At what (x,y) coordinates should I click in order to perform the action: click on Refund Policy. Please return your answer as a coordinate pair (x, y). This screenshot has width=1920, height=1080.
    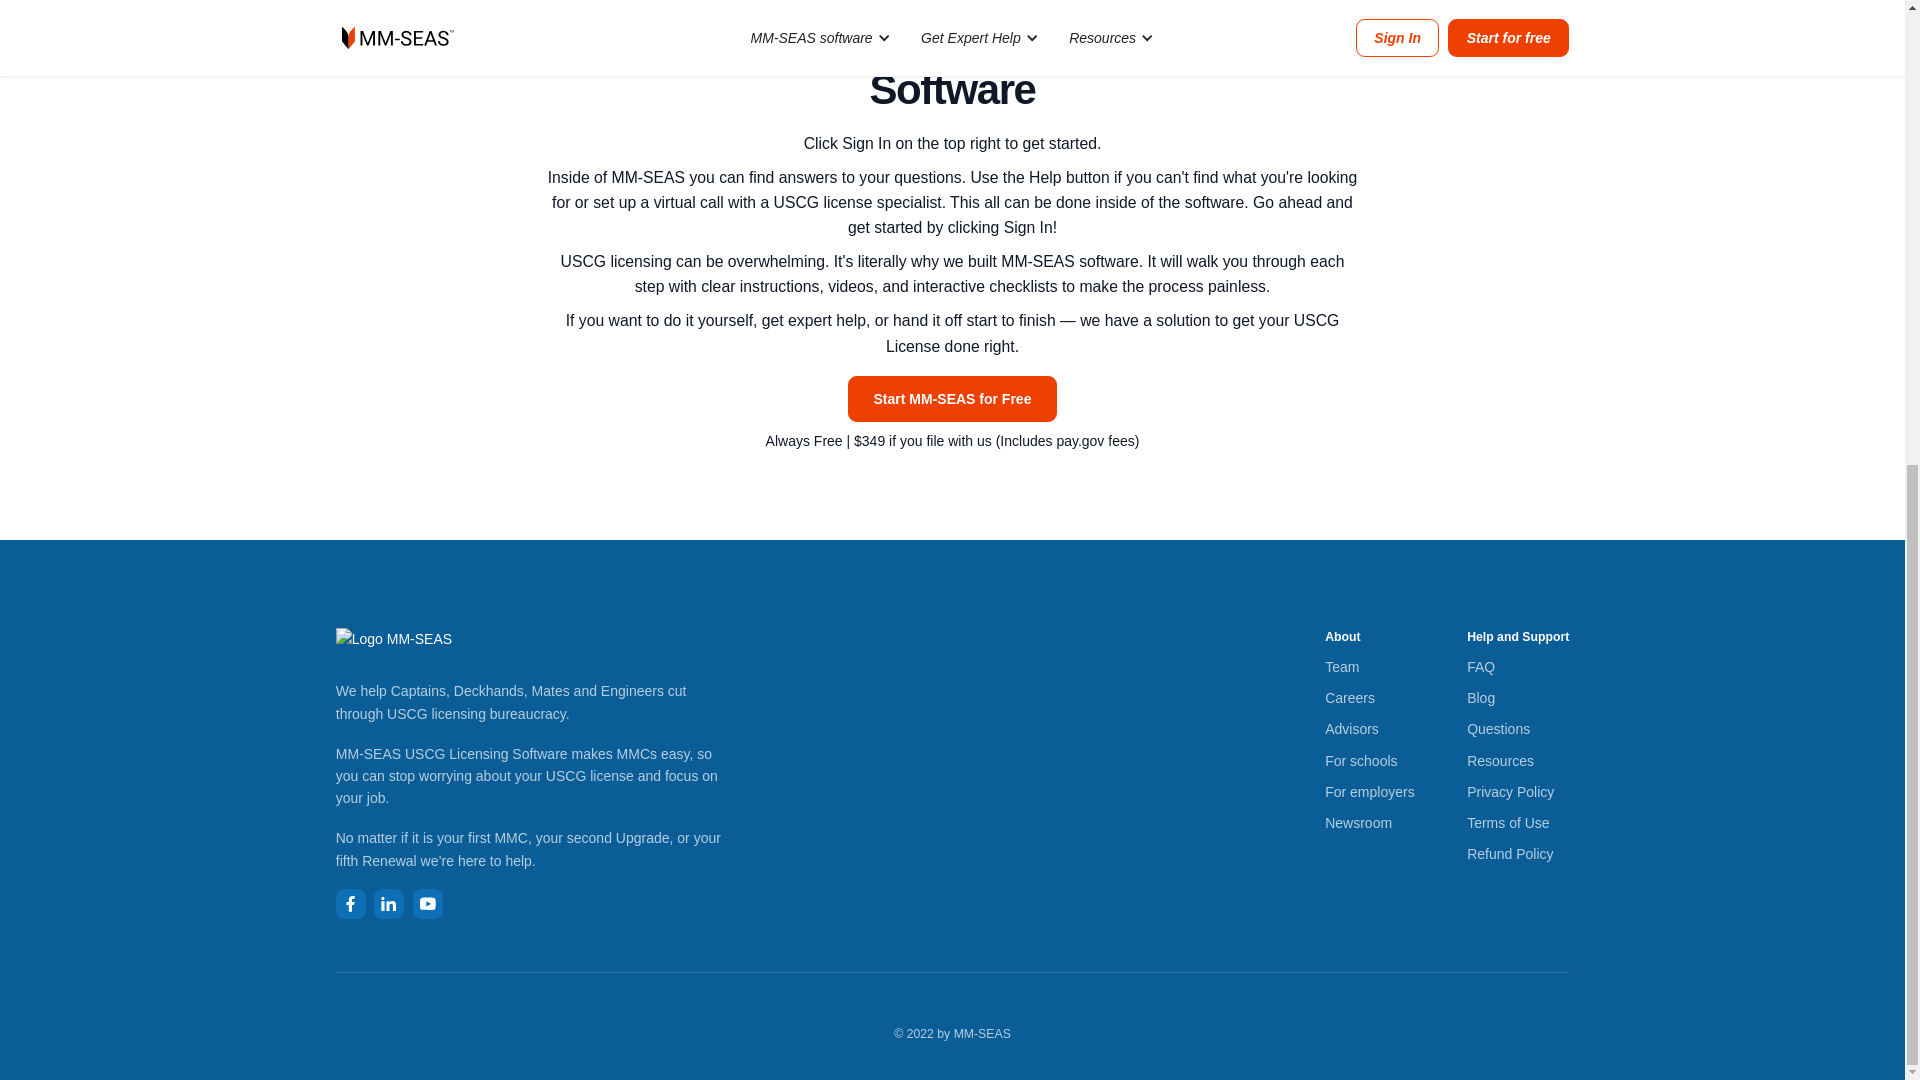
    Looking at the image, I should click on (1510, 854).